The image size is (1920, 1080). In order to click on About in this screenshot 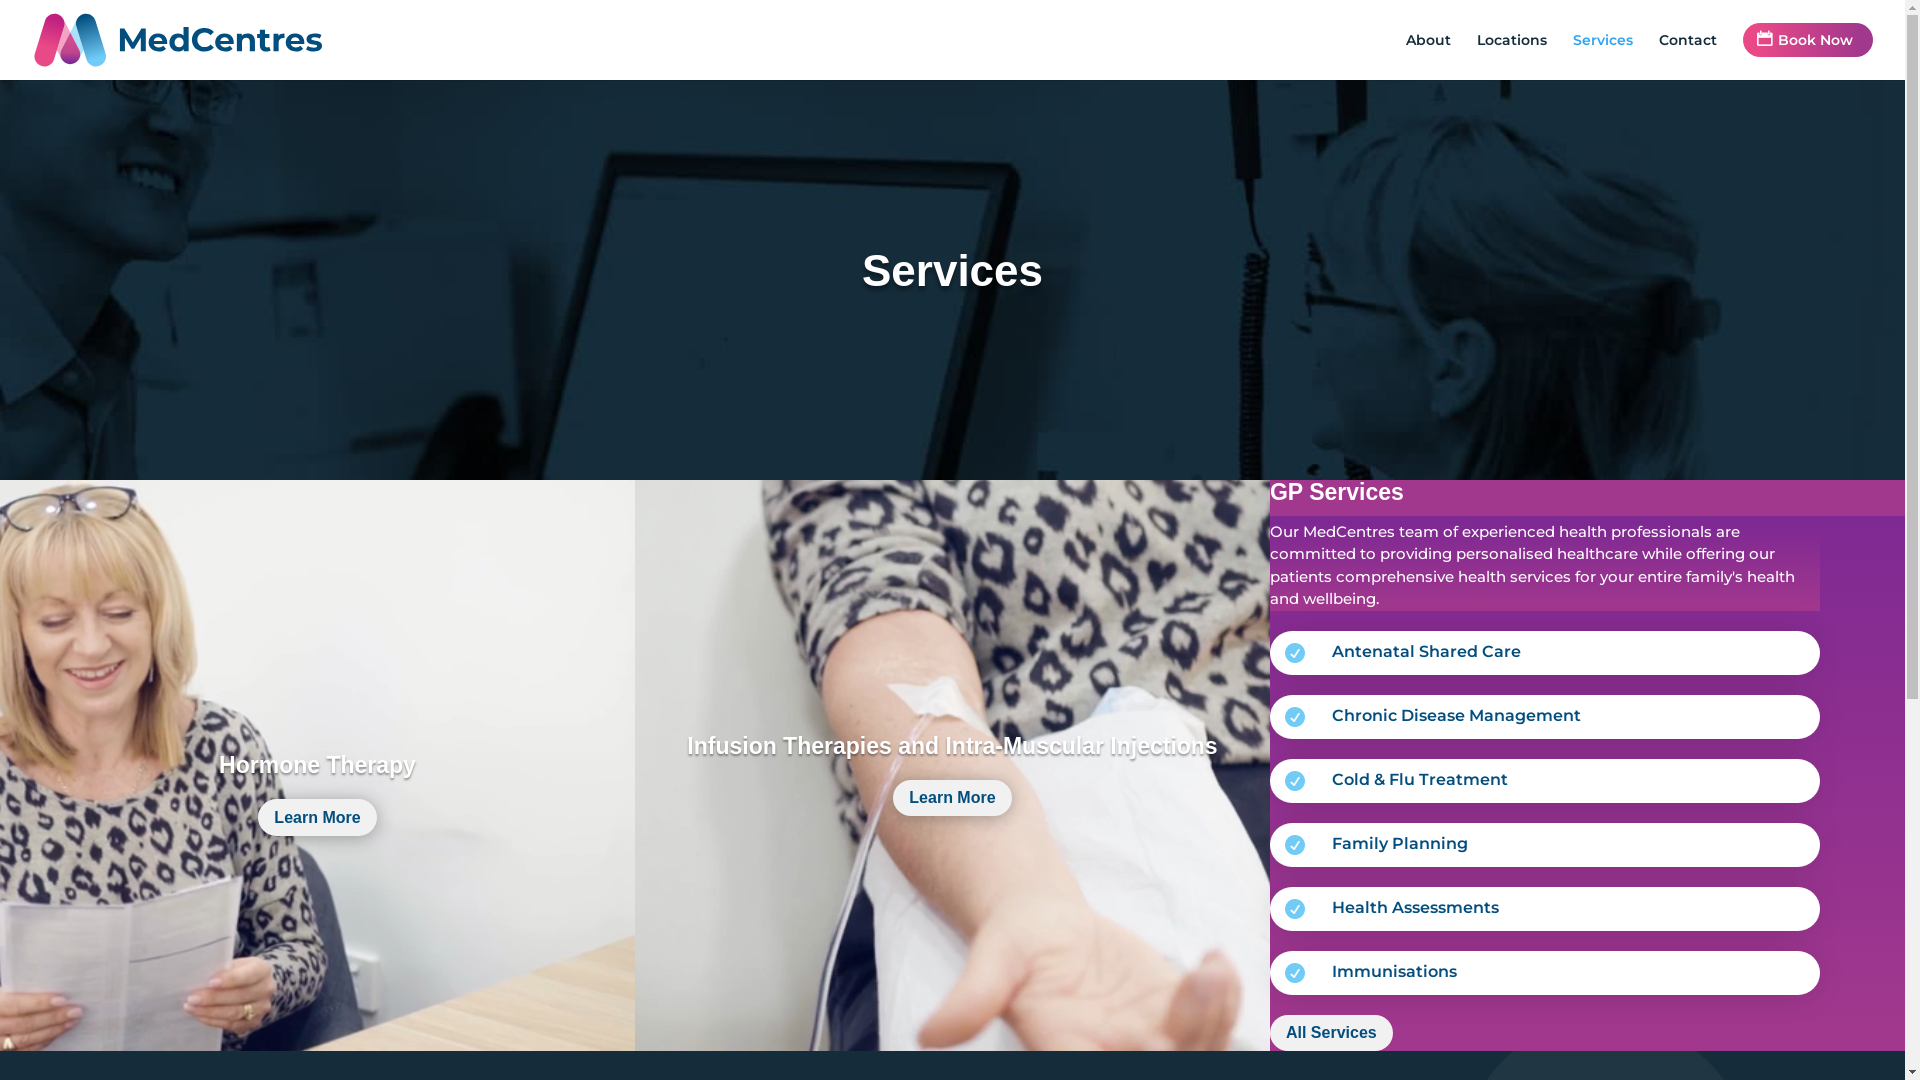, I will do `click(1428, 56)`.